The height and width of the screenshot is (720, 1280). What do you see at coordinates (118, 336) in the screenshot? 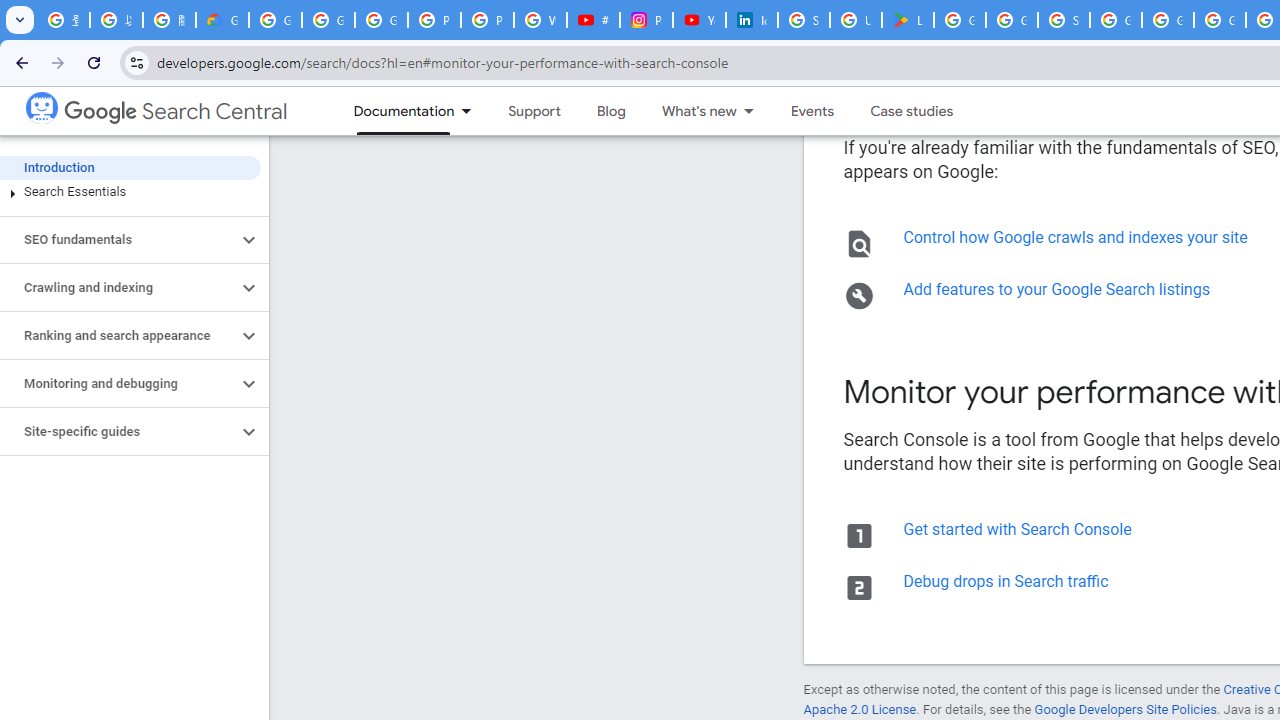
I see `Ranking and search appearance` at bounding box center [118, 336].